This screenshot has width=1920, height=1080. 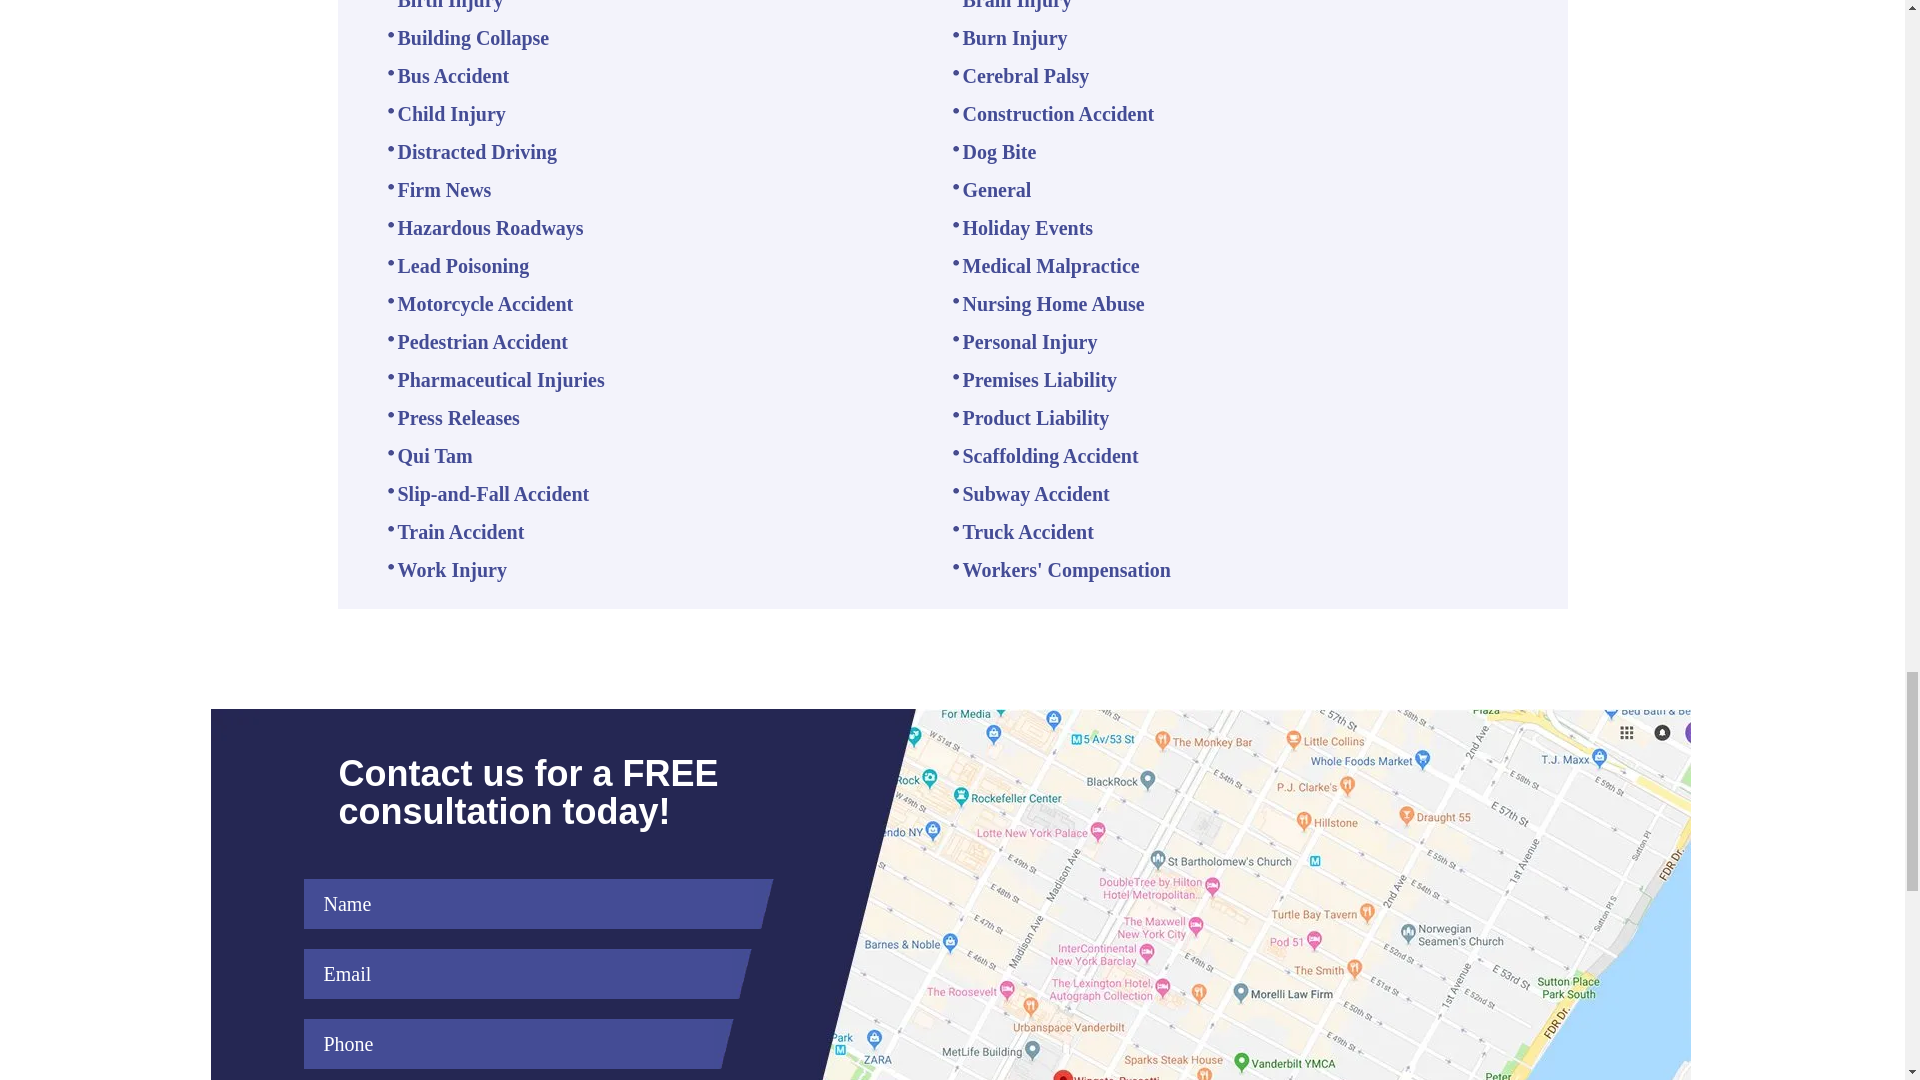 What do you see at coordinates (452, 114) in the screenshot?
I see `Child Injury` at bounding box center [452, 114].